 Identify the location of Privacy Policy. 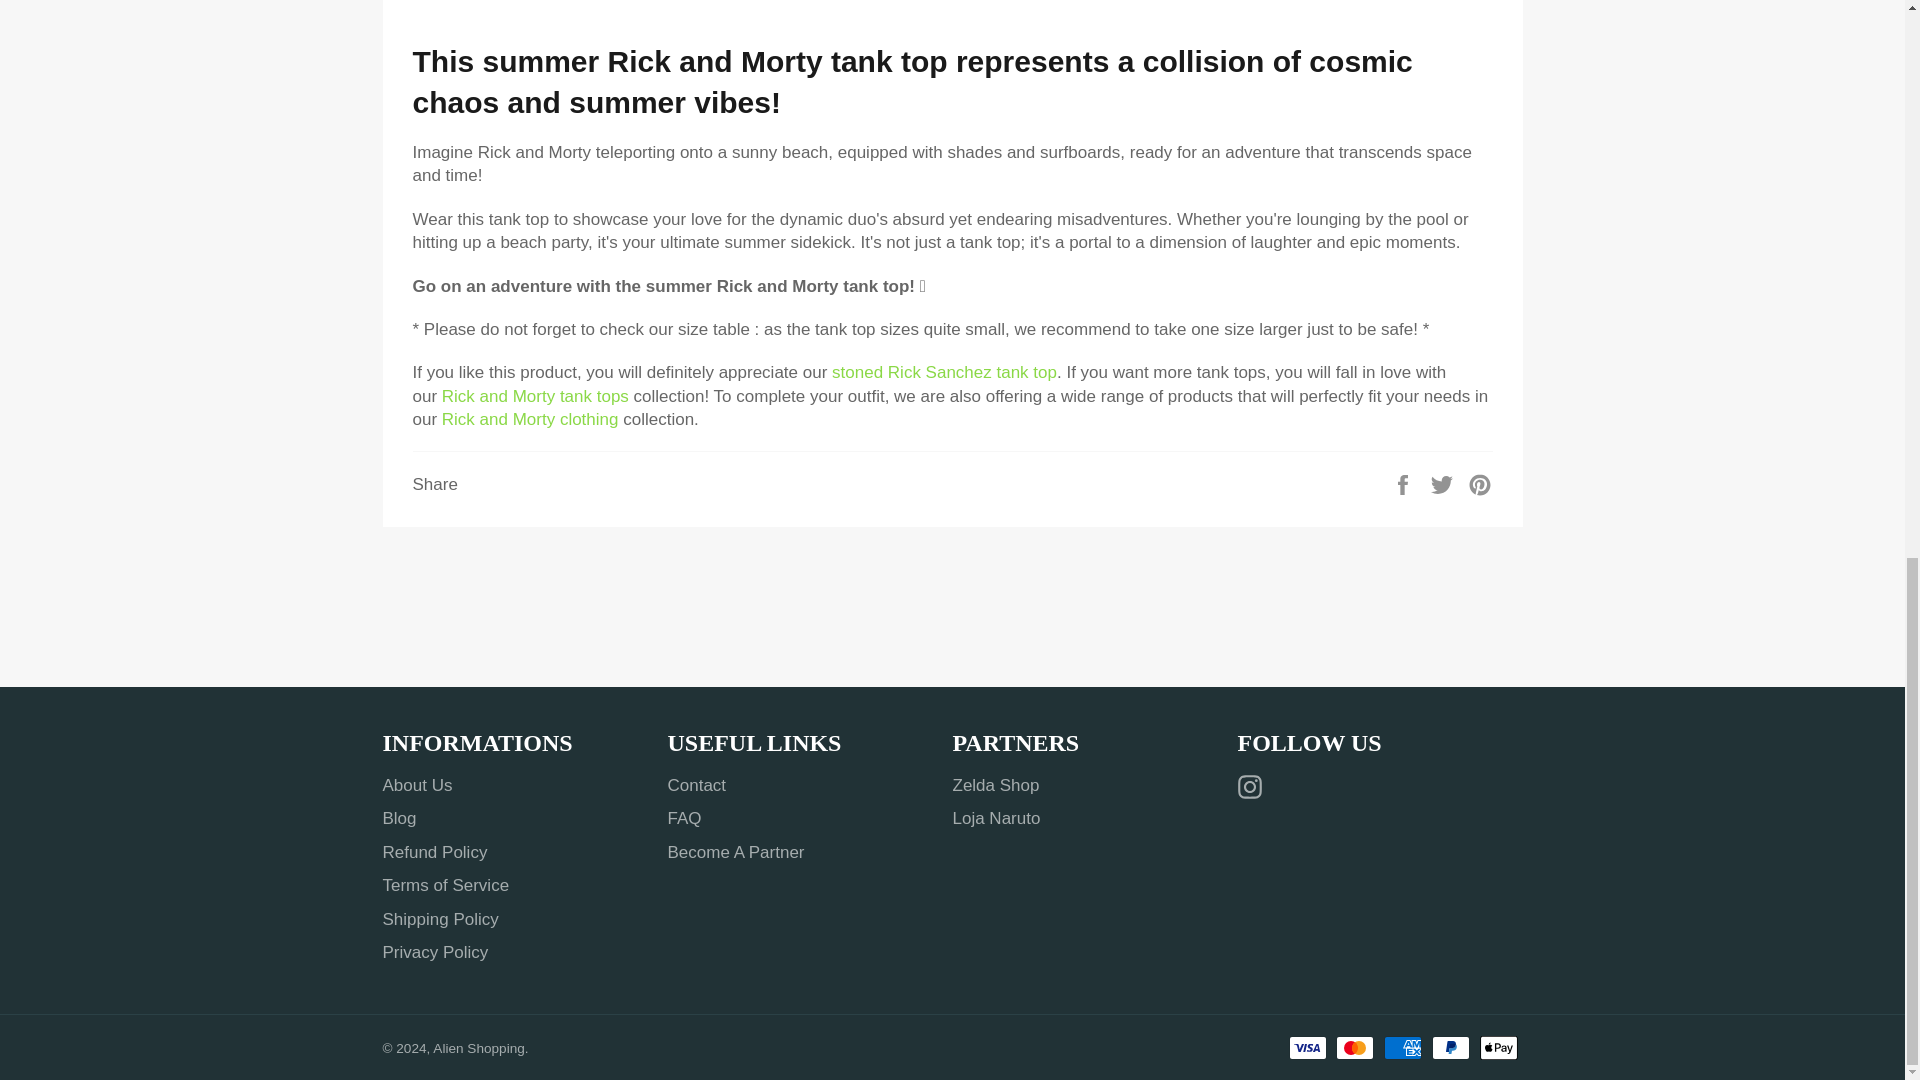
(434, 952).